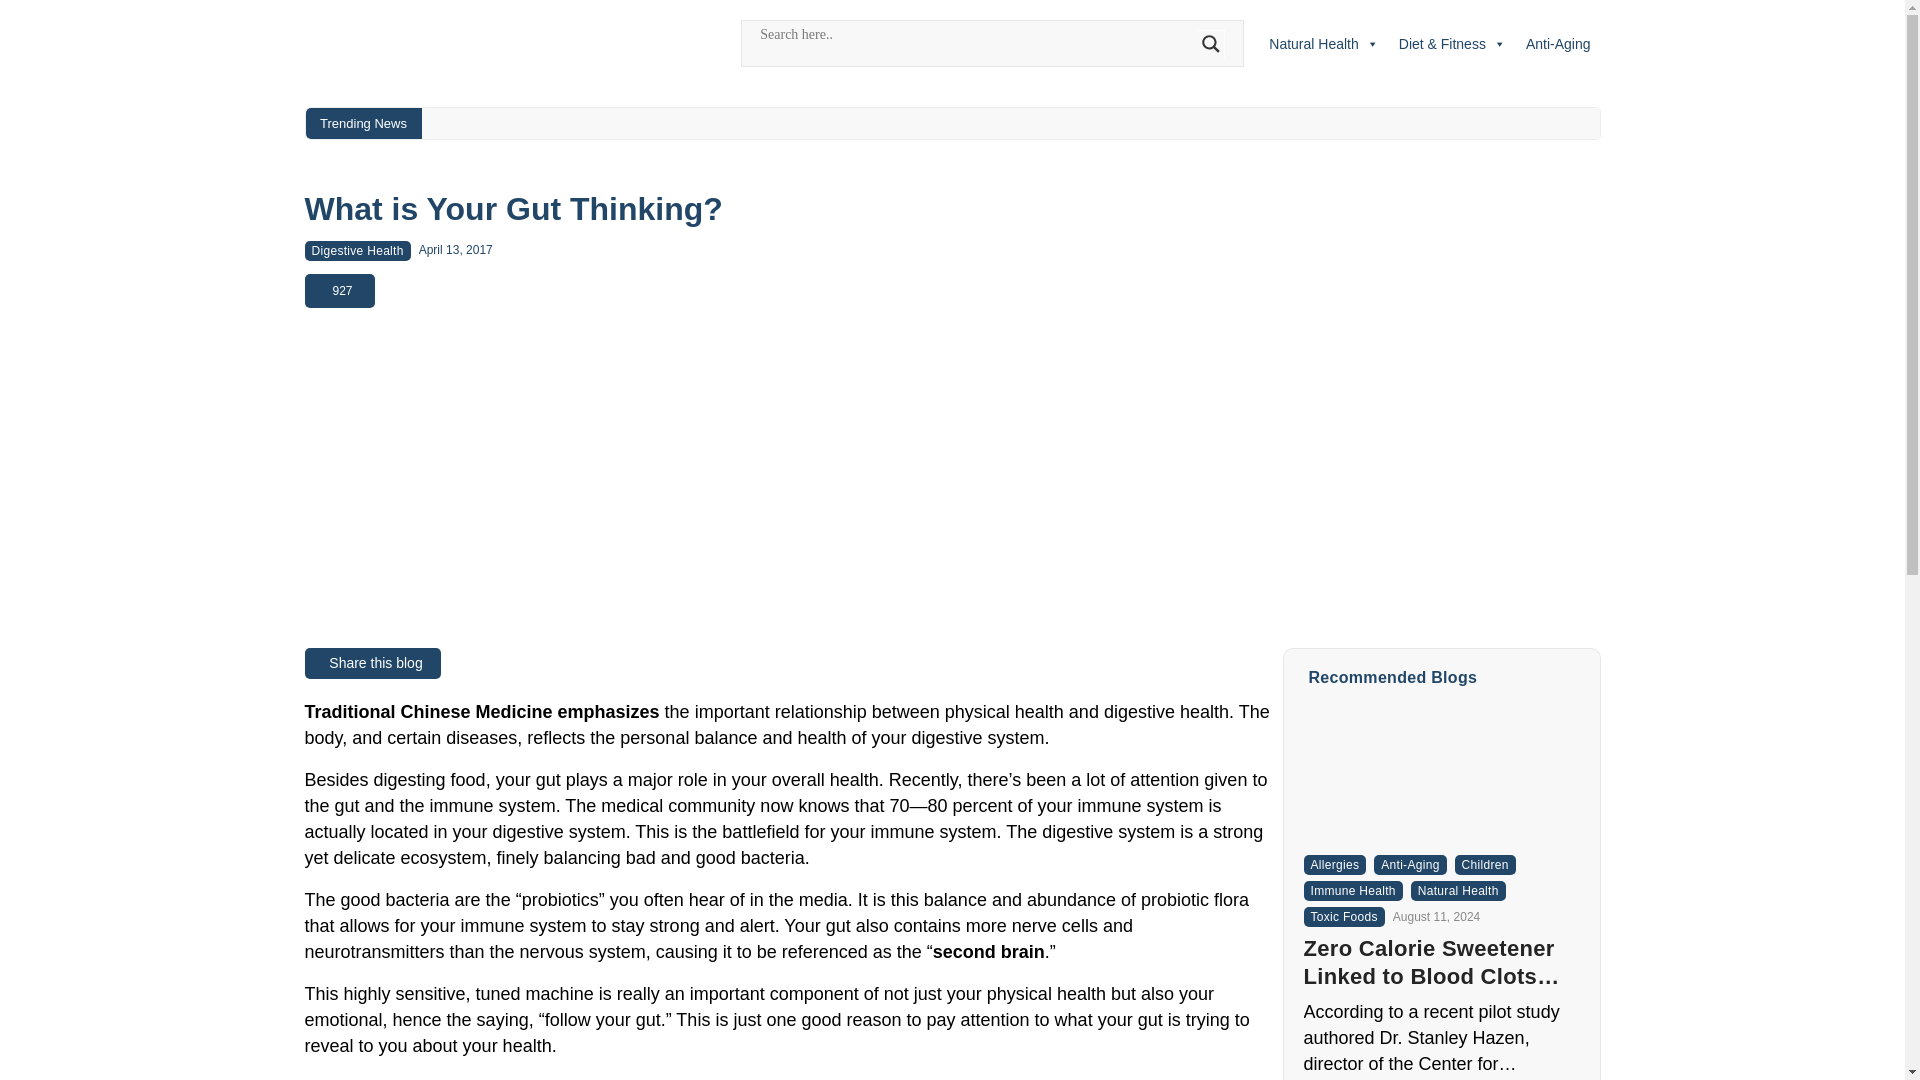 This screenshot has width=1920, height=1080. I want to click on Anti-Aging, so click(1558, 43).